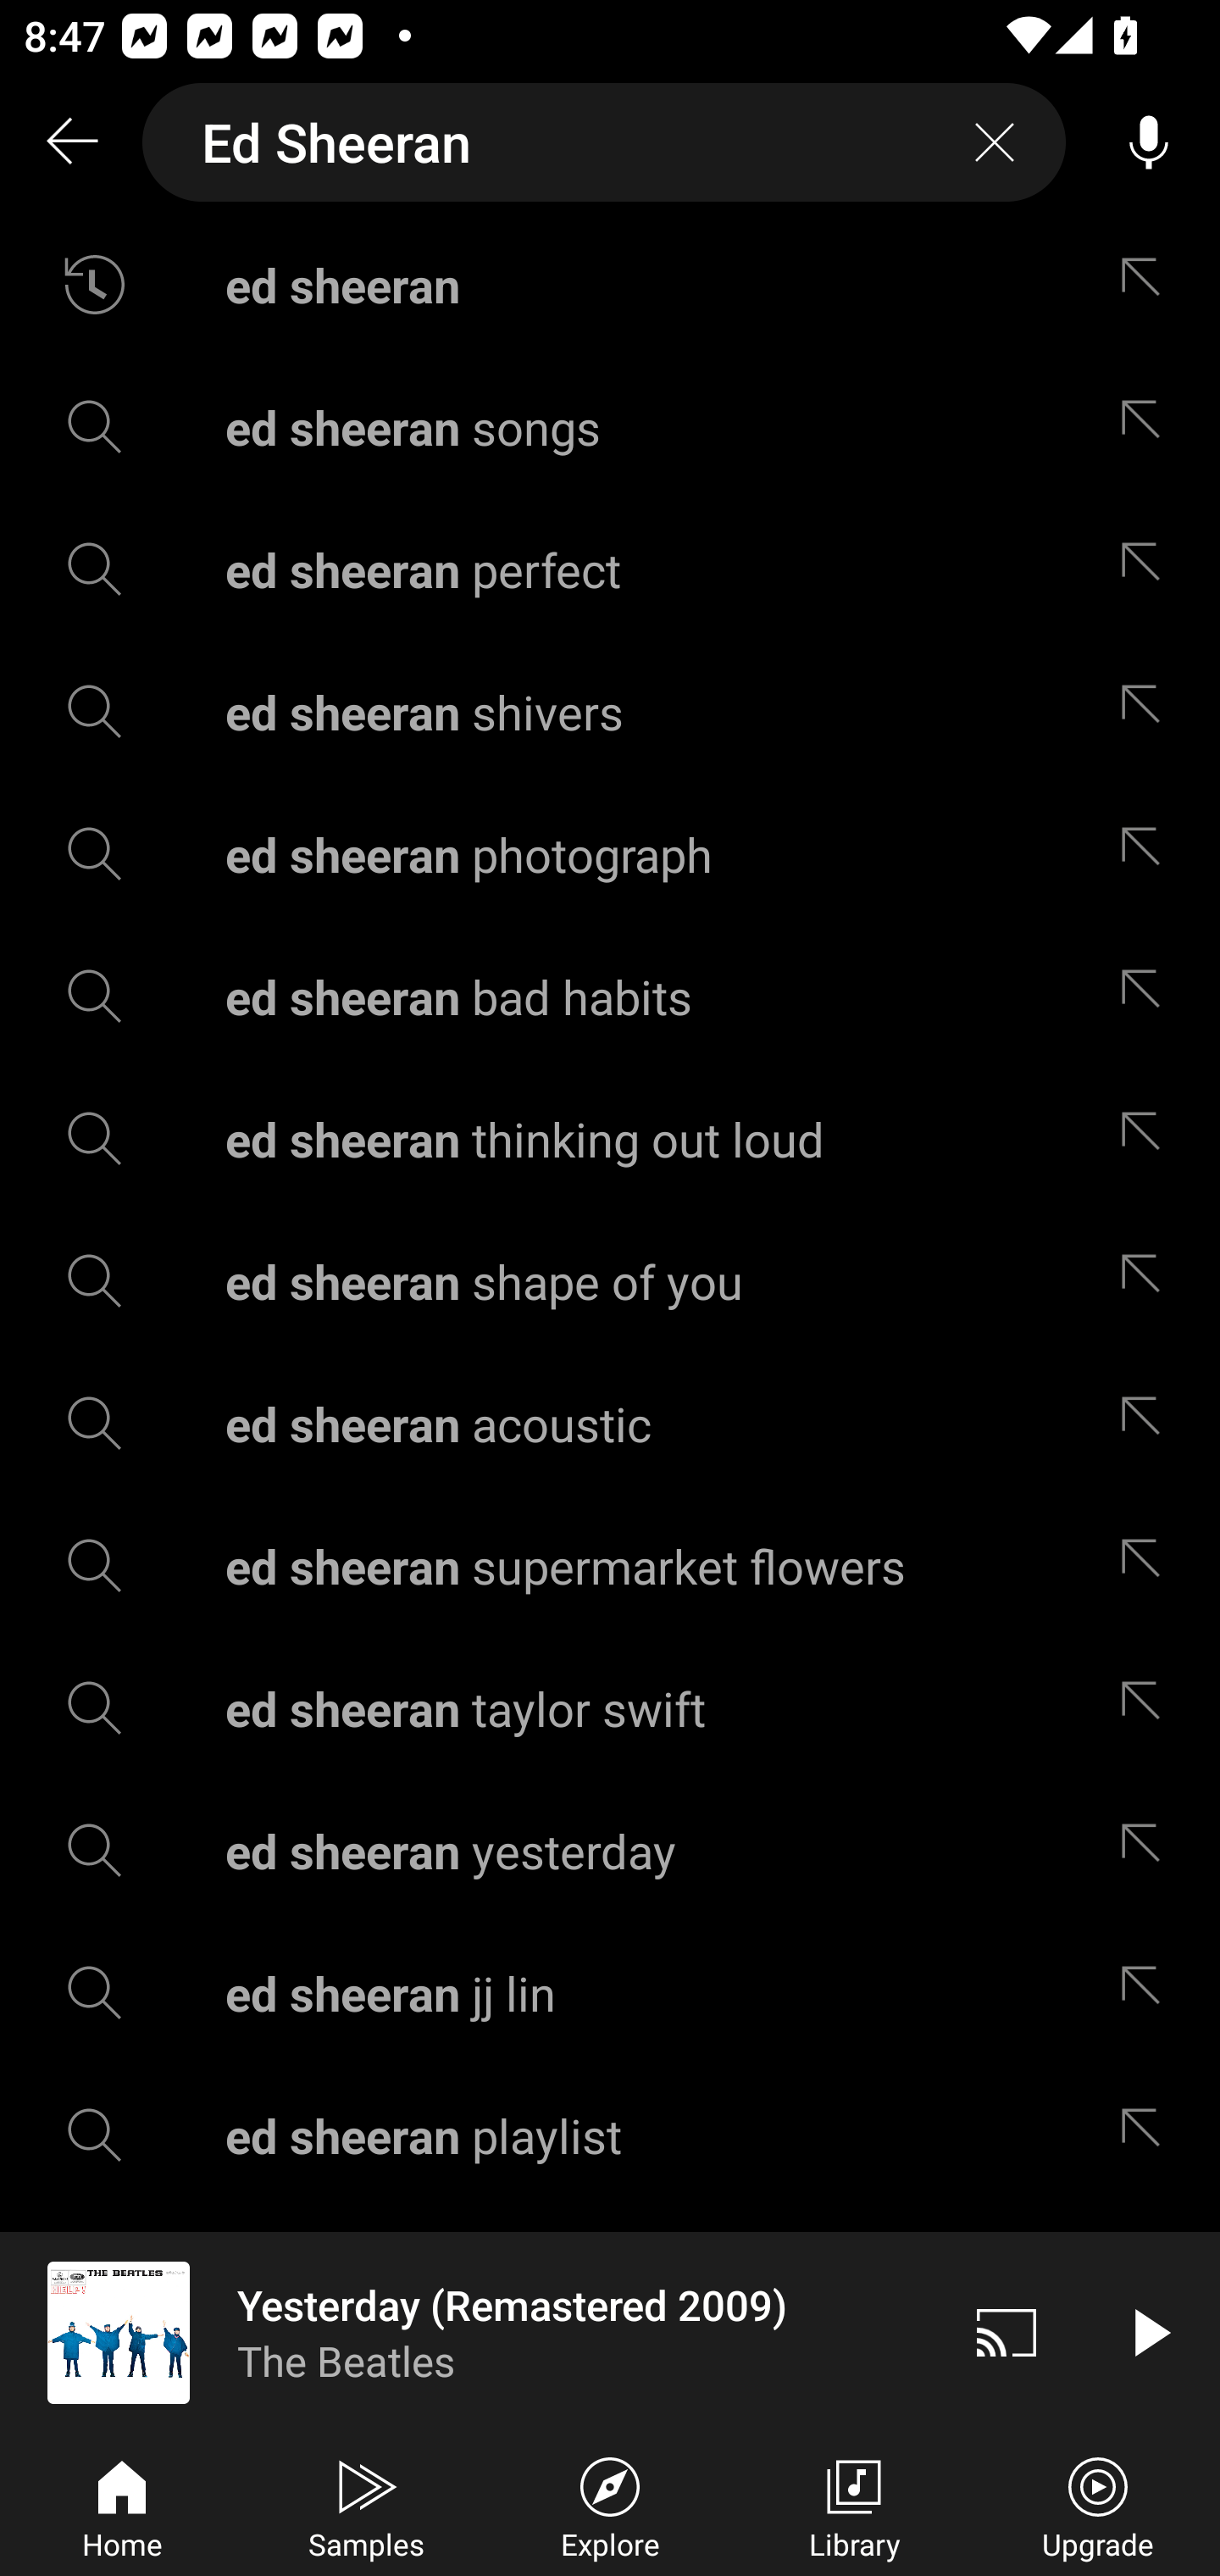 The width and height of the screenshot is (1220, 2576). What do you see at coordinates (610, 285) in the screenshot?
I see `ed sheeran Edit suggestion ed sheeran` at bounding box center [610, 285].